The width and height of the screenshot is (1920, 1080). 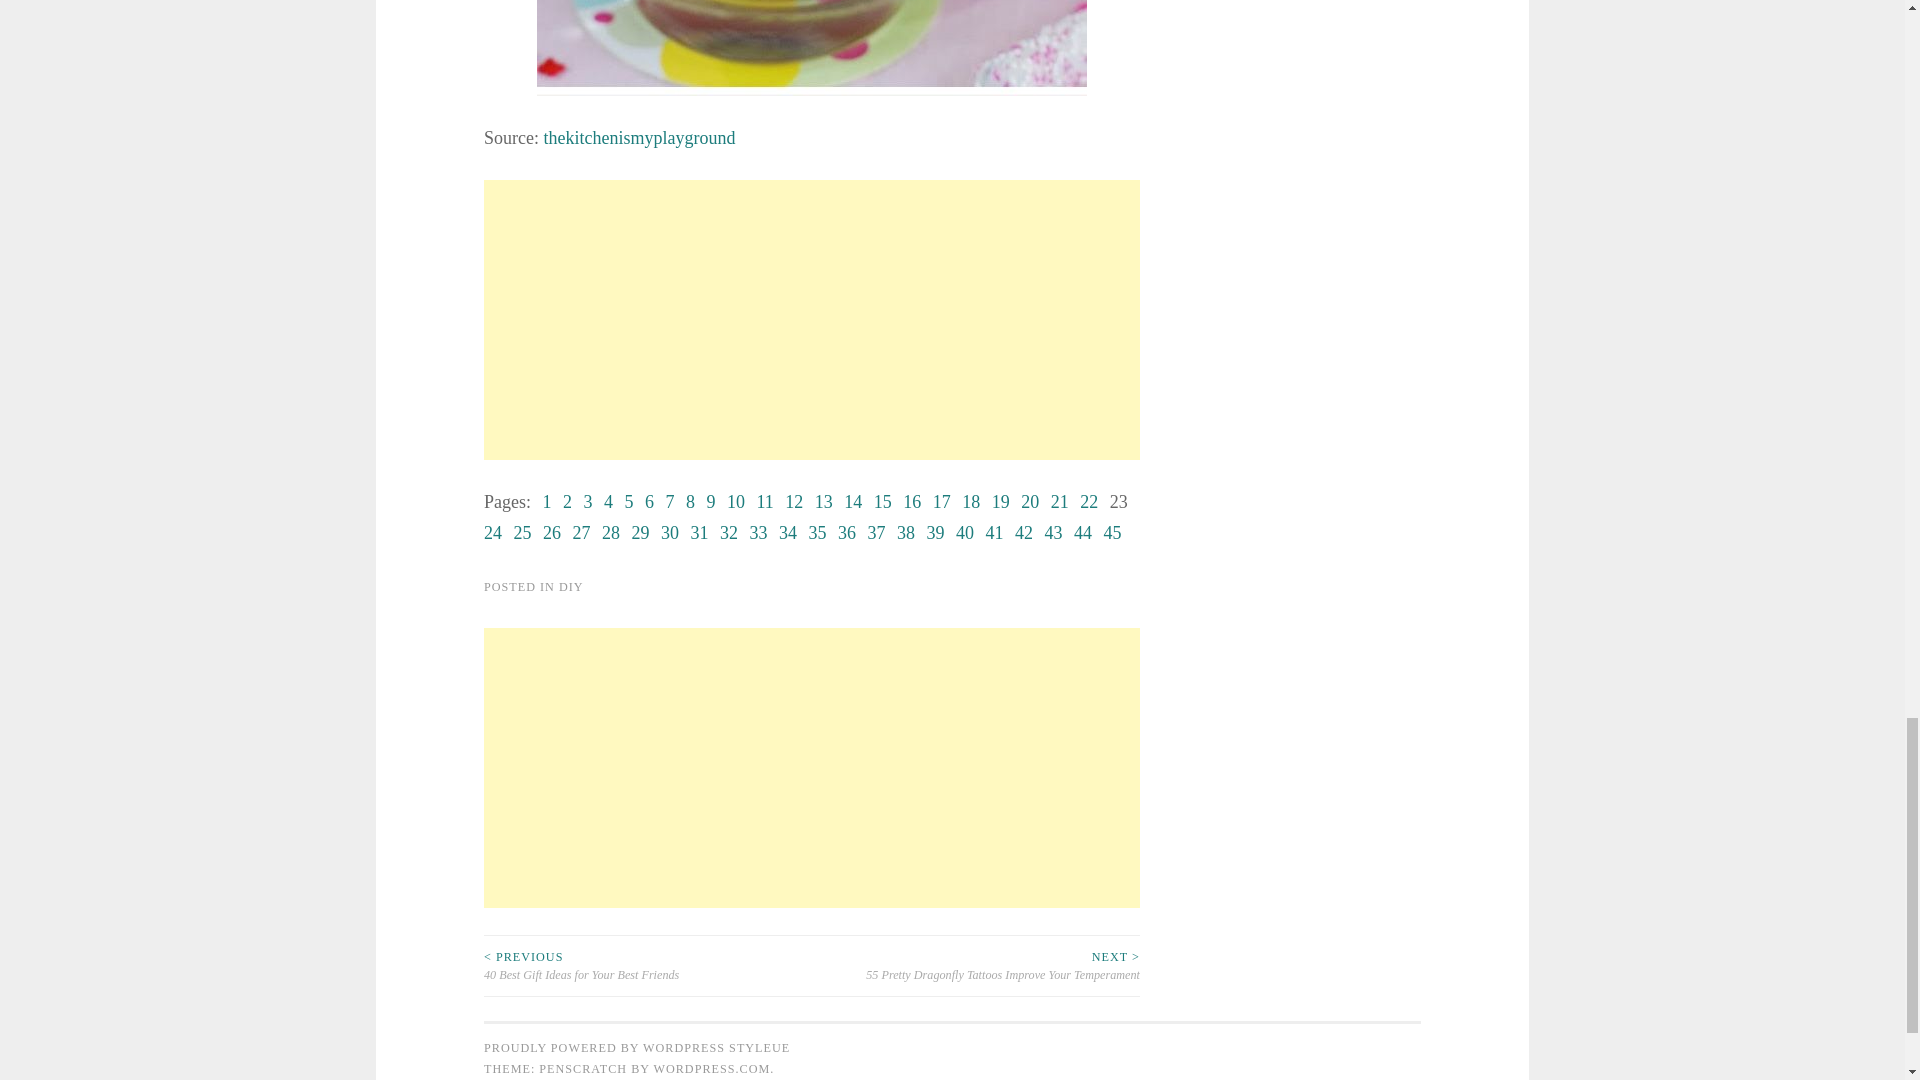 I want to click on 10, so click(x=736, y=502).